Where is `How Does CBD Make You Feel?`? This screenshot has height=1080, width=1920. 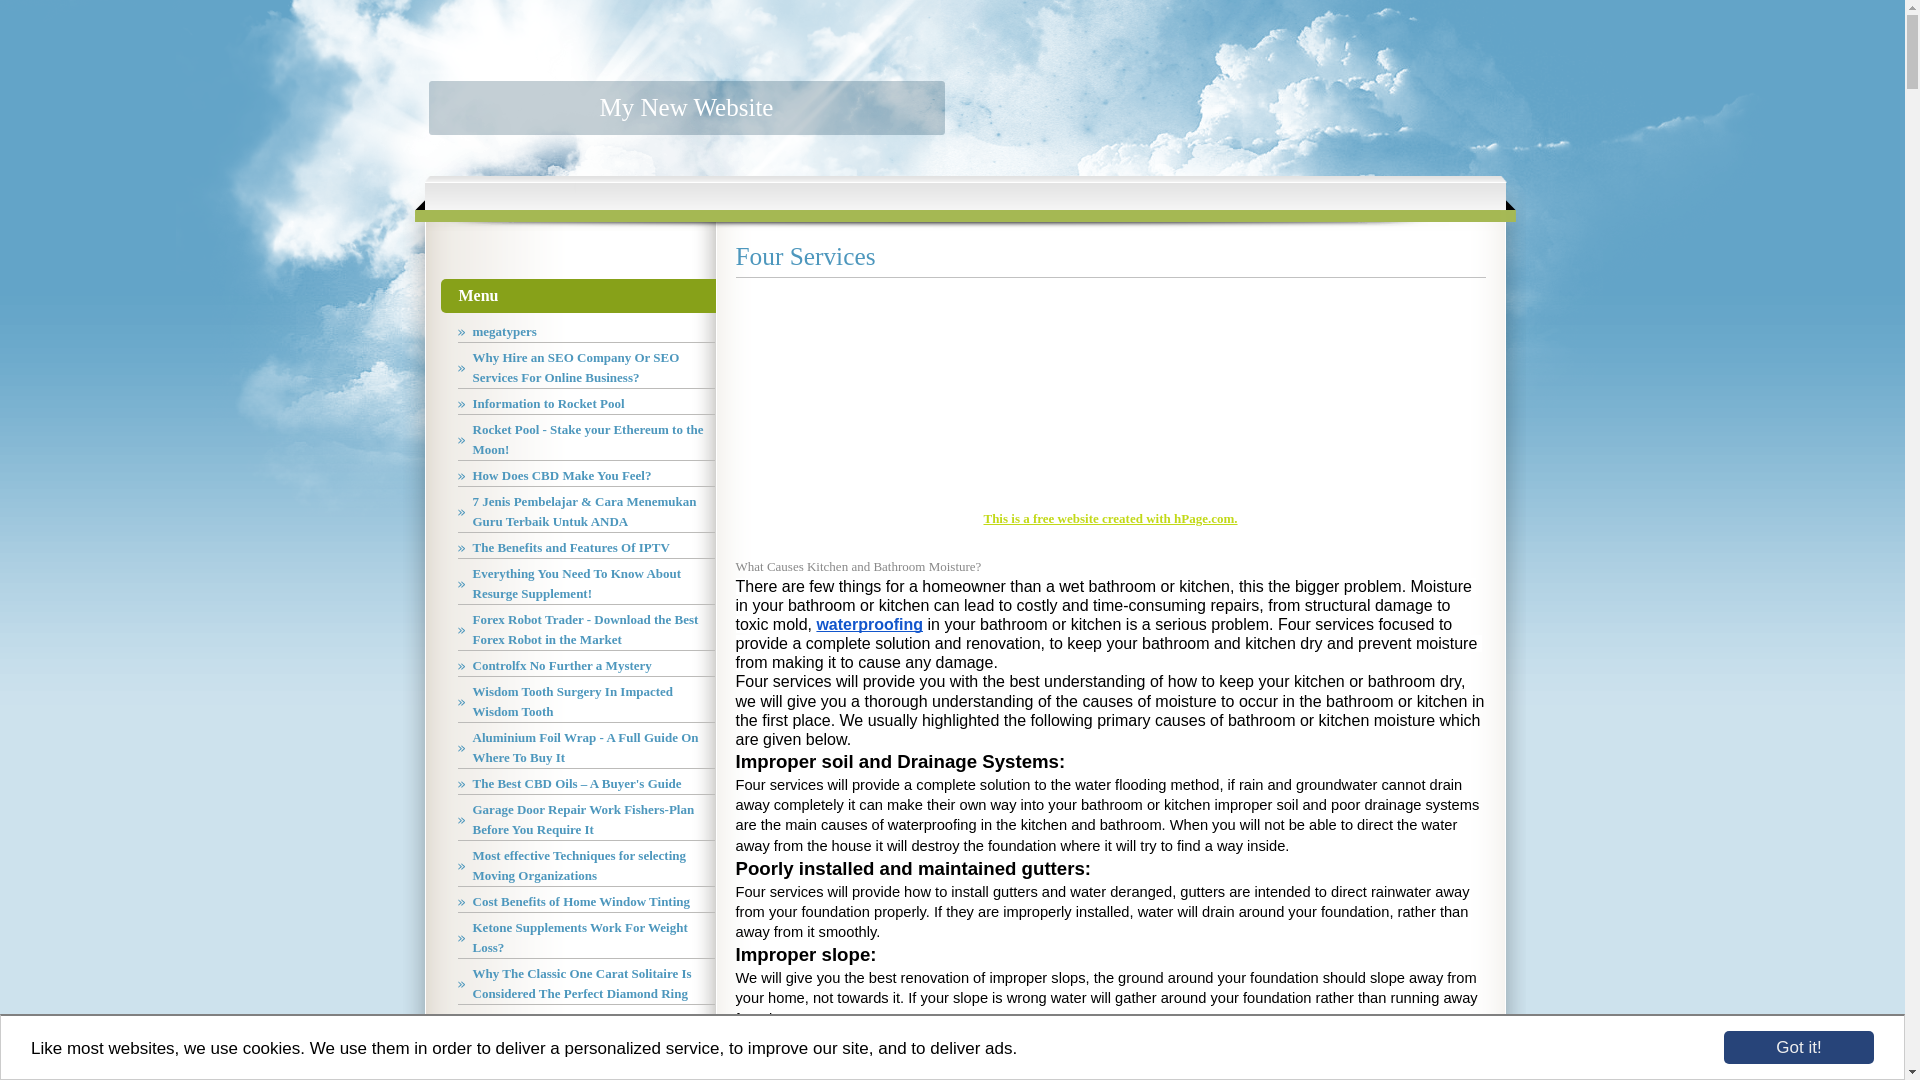 How Does CBD Make You Feel? is located at coordinates (586, 476).